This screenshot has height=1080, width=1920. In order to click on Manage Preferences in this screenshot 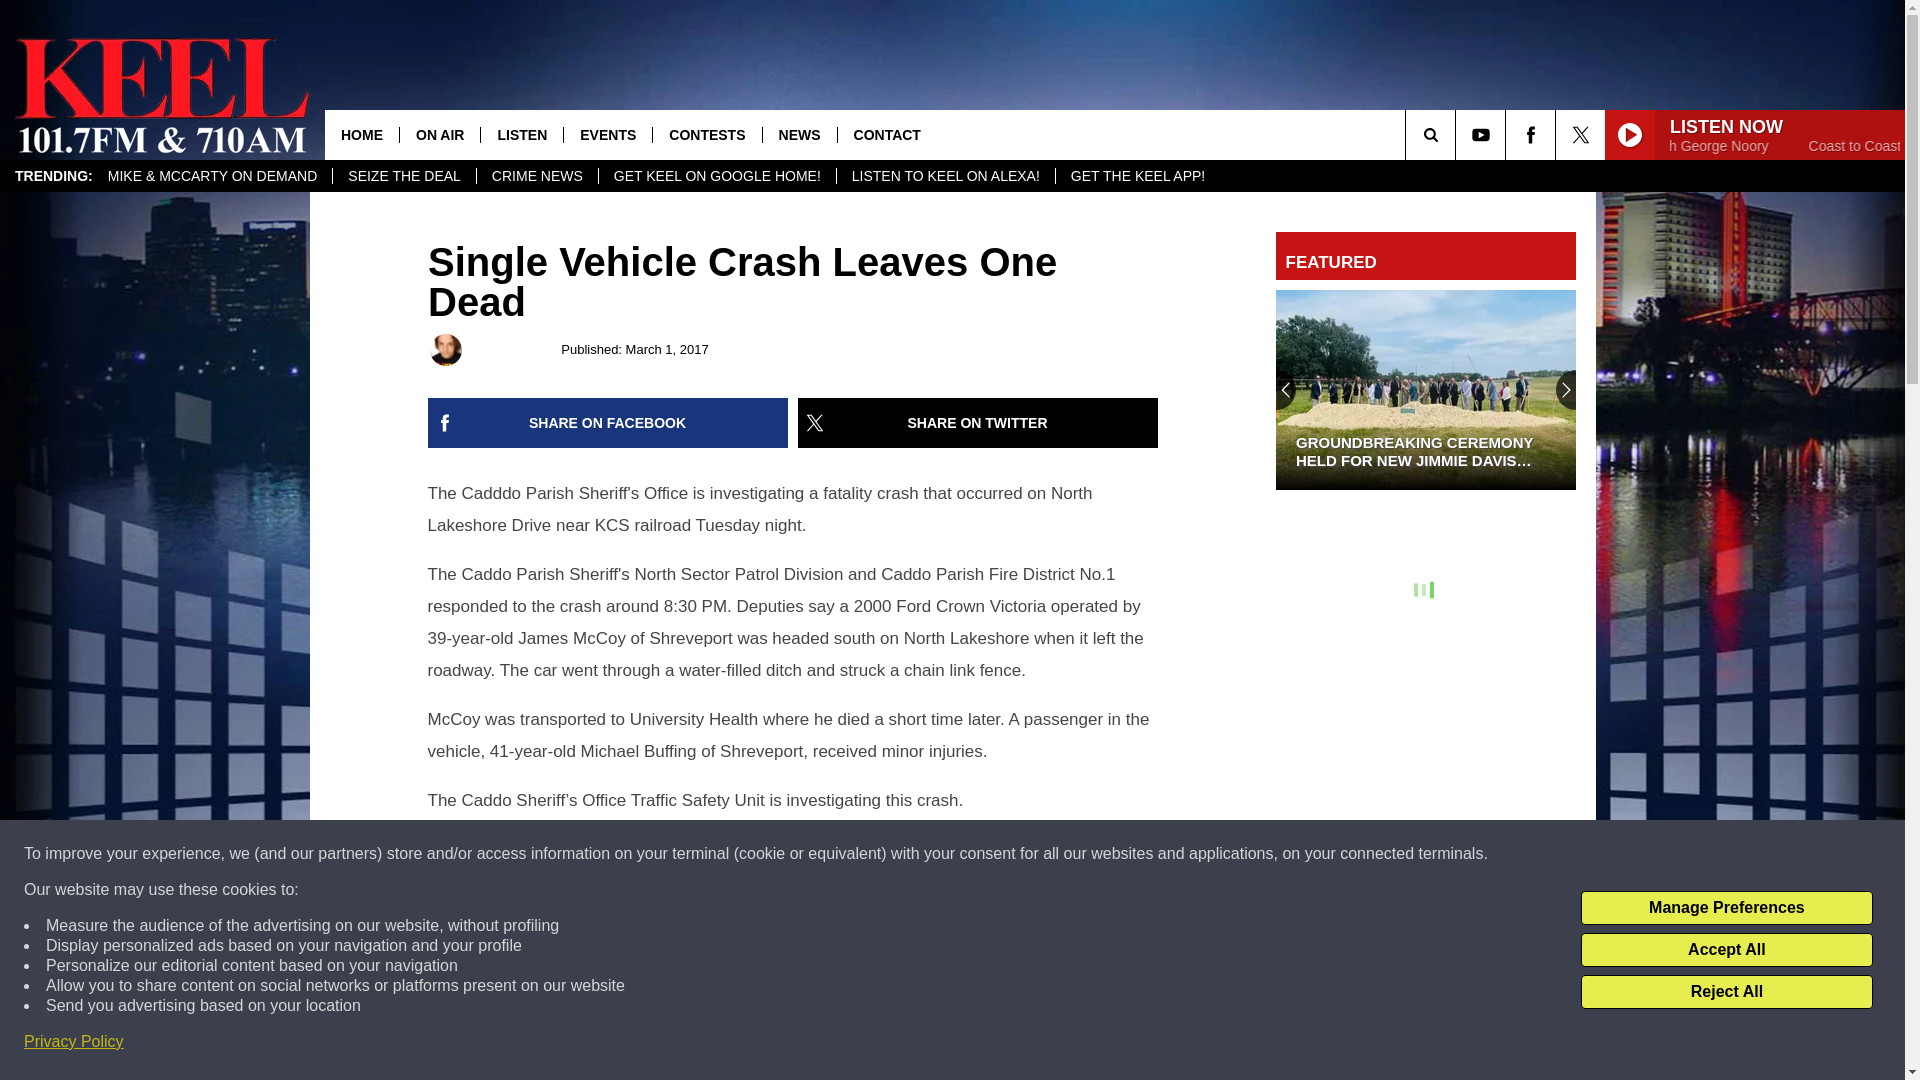, I will do `click(1726, 908)`.